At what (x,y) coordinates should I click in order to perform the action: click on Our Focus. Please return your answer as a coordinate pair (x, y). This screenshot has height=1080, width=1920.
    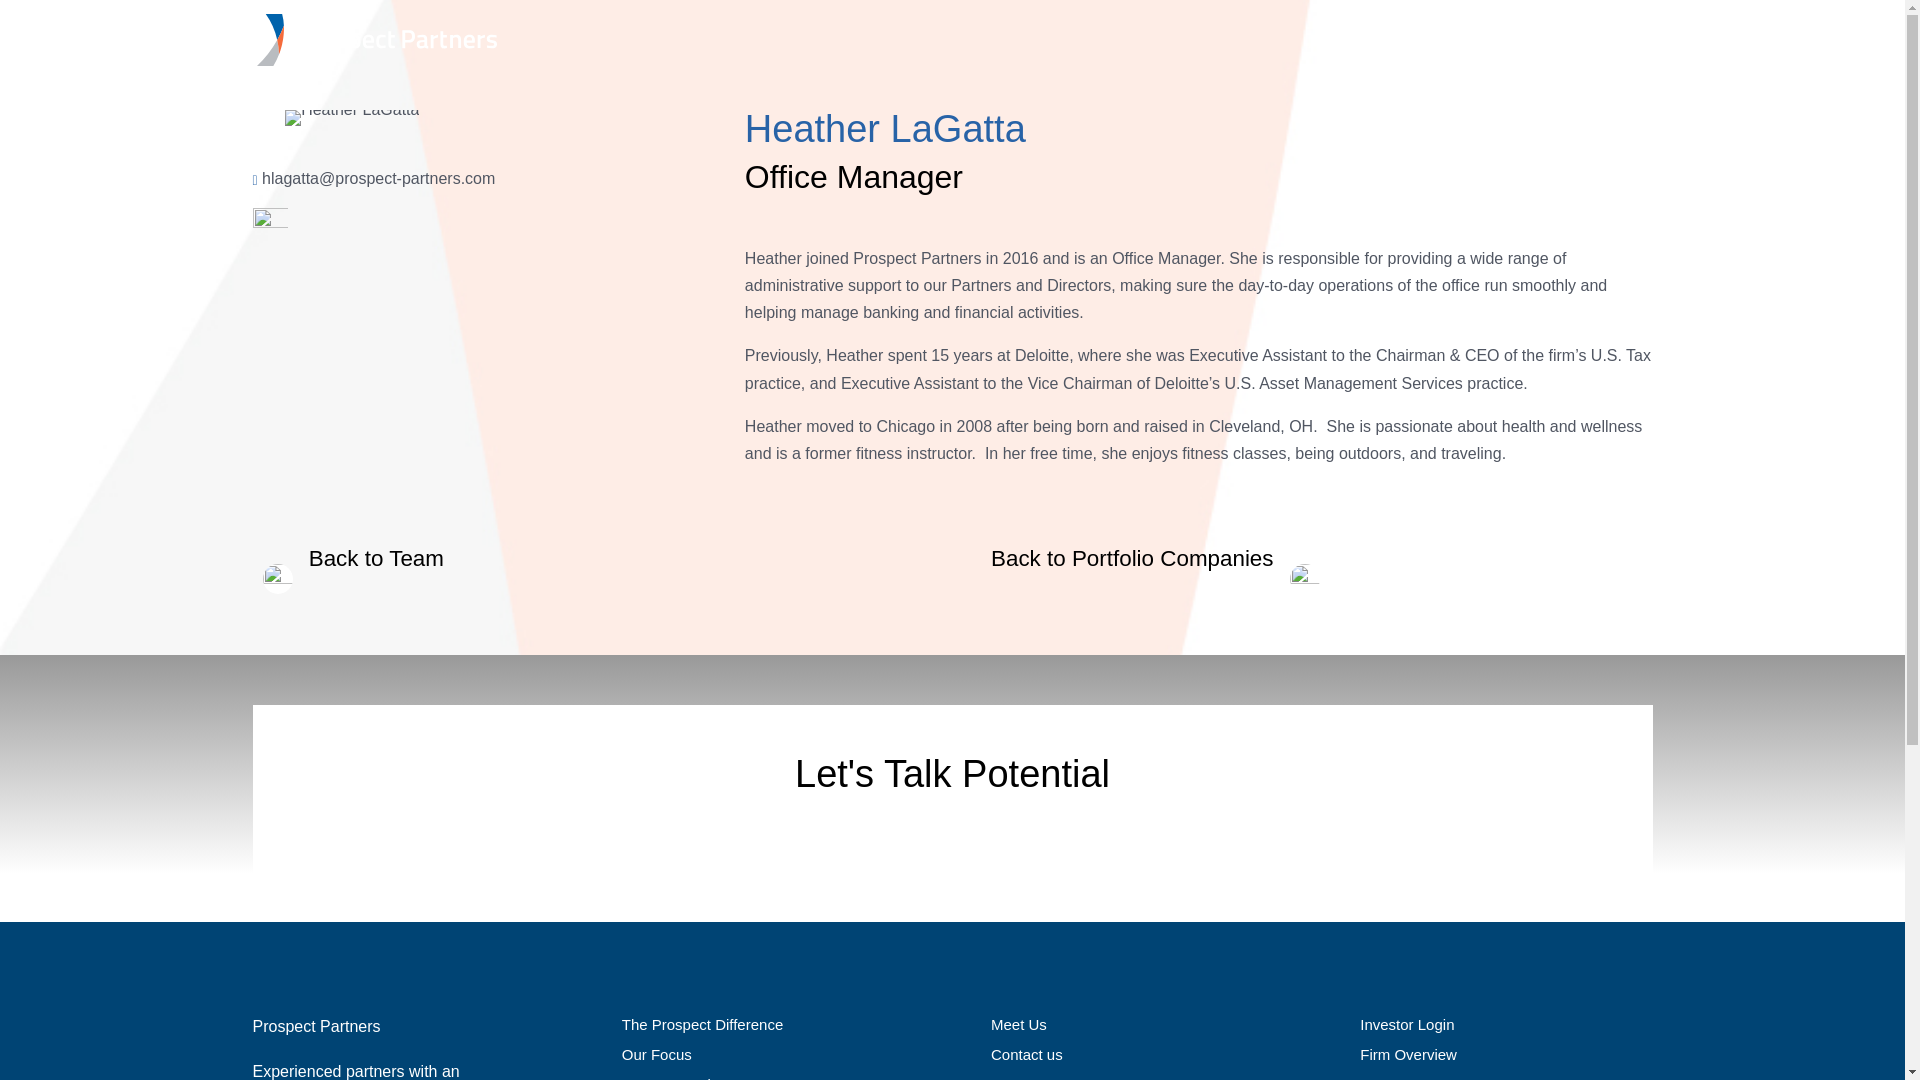
    Looking at the image, I should click on (656, 1054).